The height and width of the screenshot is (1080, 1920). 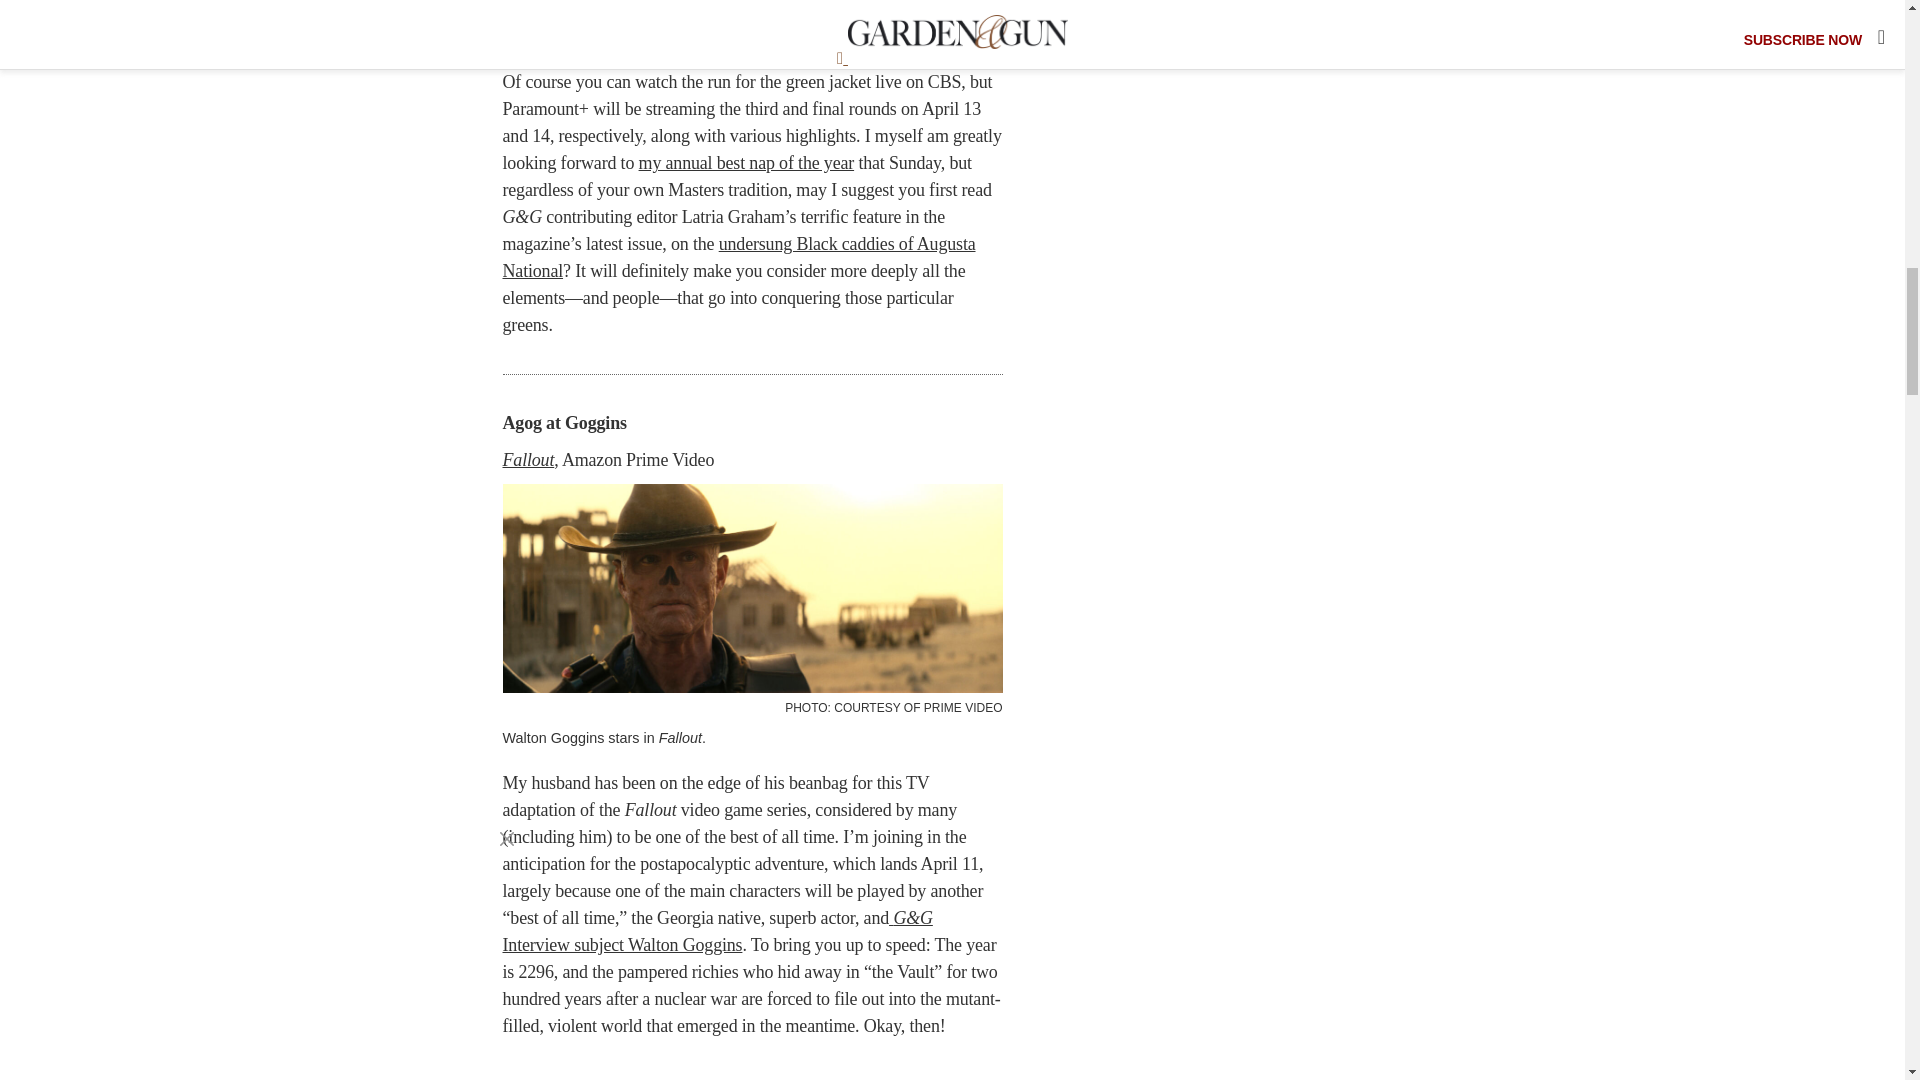 What do you see at coordinates (752, 1064) in the screenshot?
I see `YouTube video player` at bounding box center [752, 1064].